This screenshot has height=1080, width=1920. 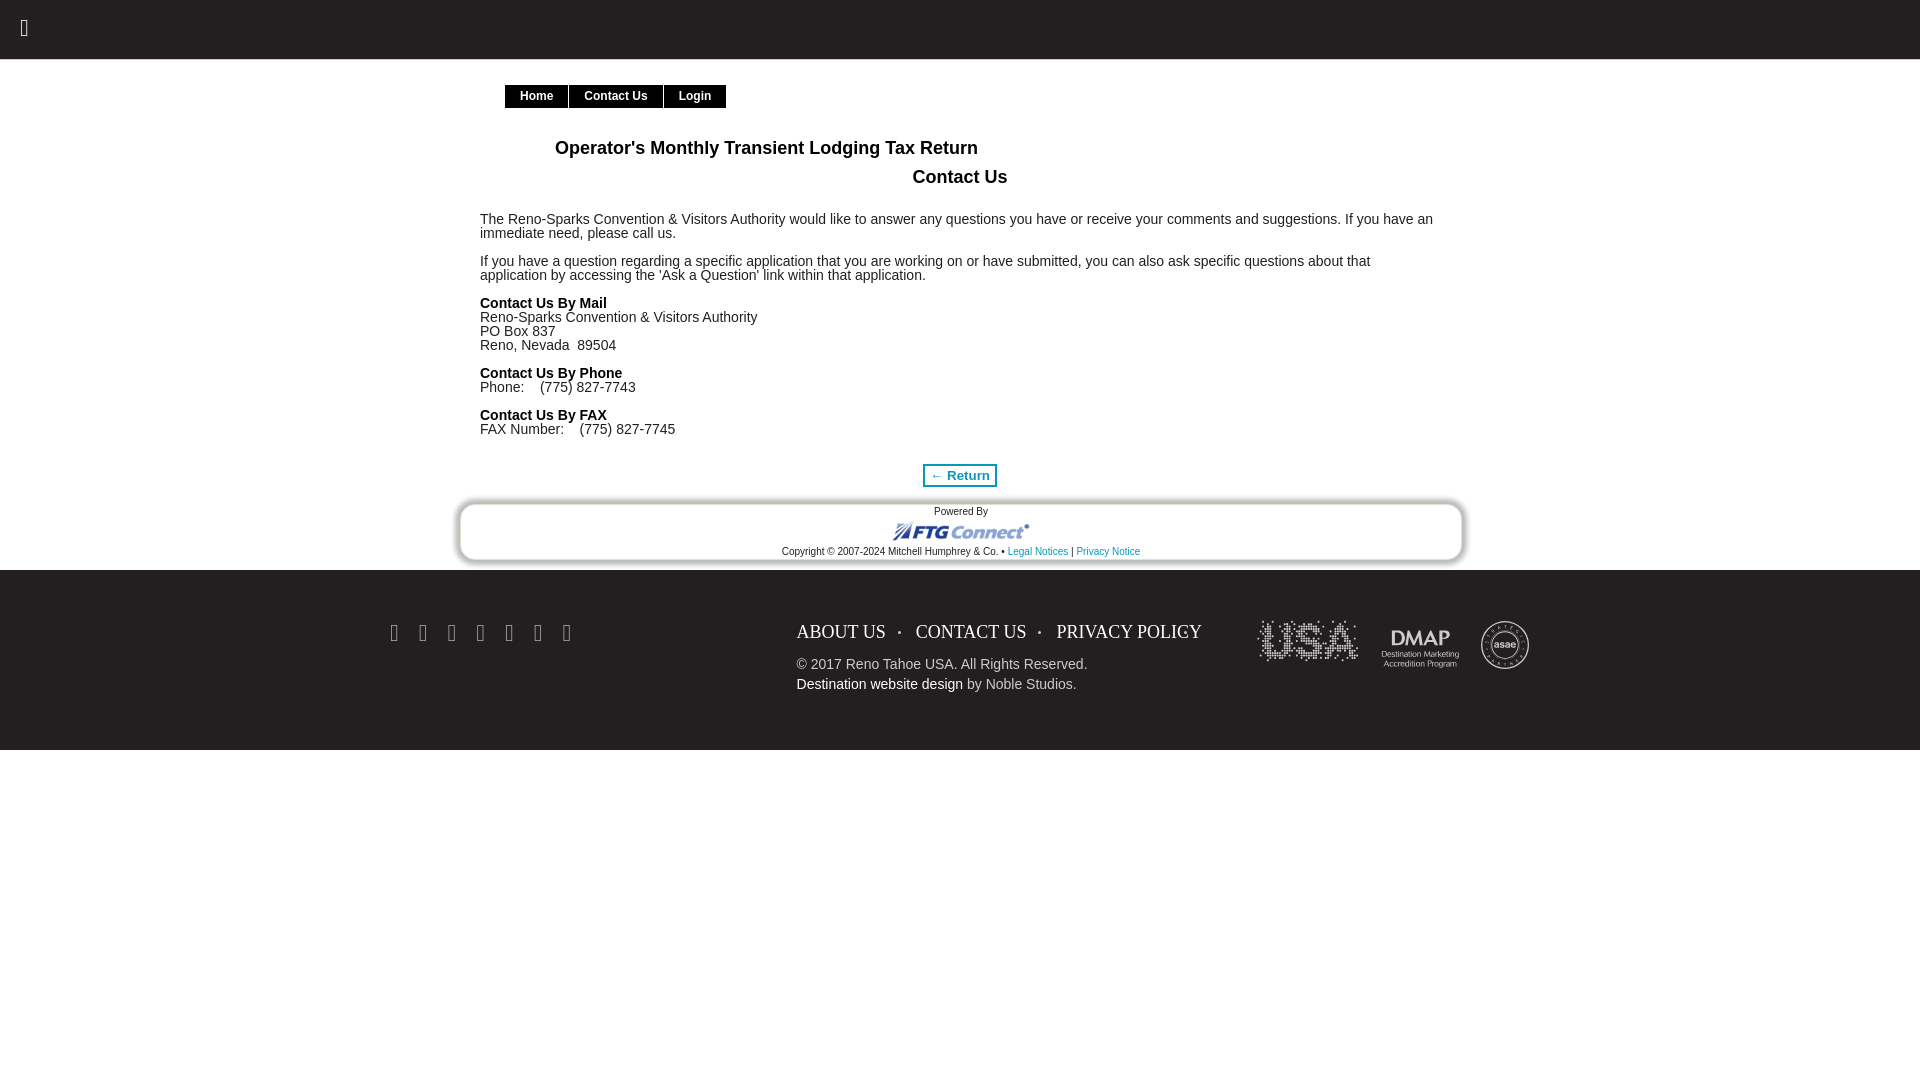 I want to click on Home, so click(x=536, y=96).